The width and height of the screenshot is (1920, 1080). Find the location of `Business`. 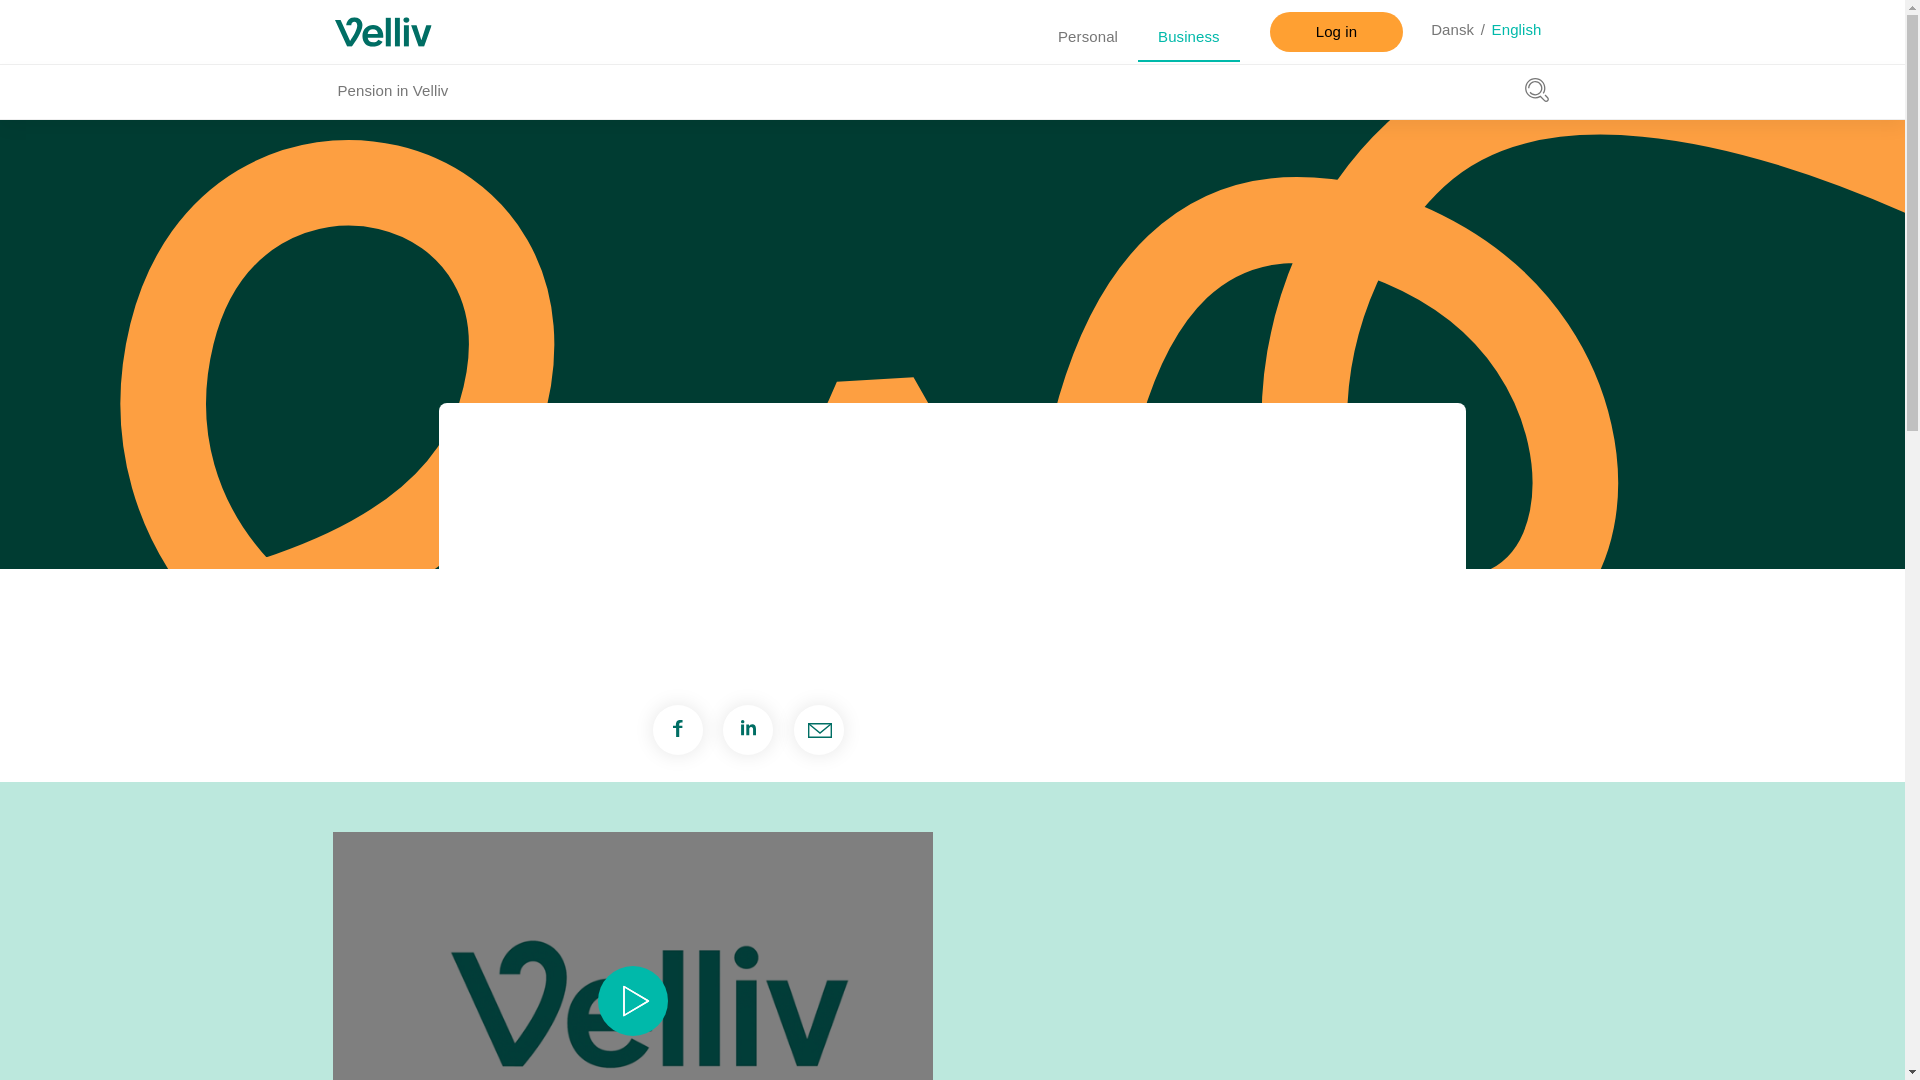

Business is located at coordinates (1189, 36).